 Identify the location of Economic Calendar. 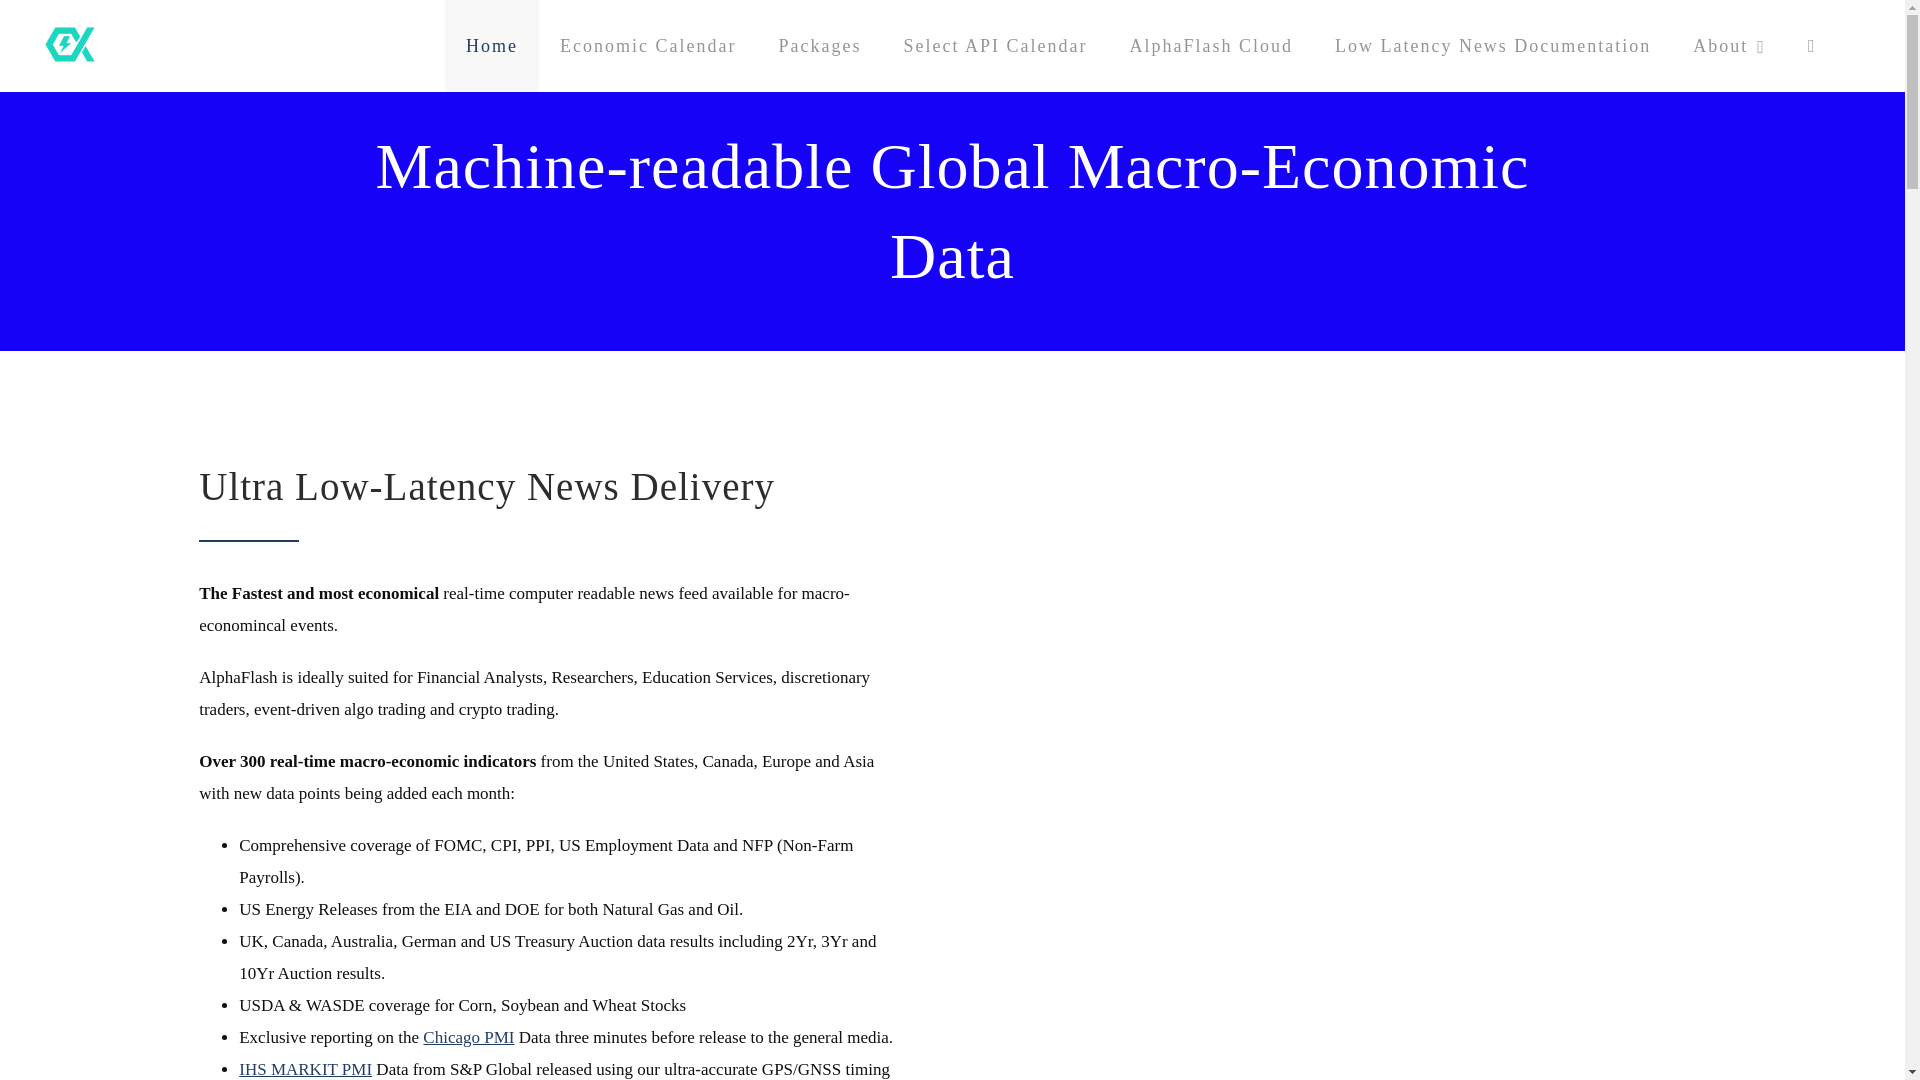
(648, 46).